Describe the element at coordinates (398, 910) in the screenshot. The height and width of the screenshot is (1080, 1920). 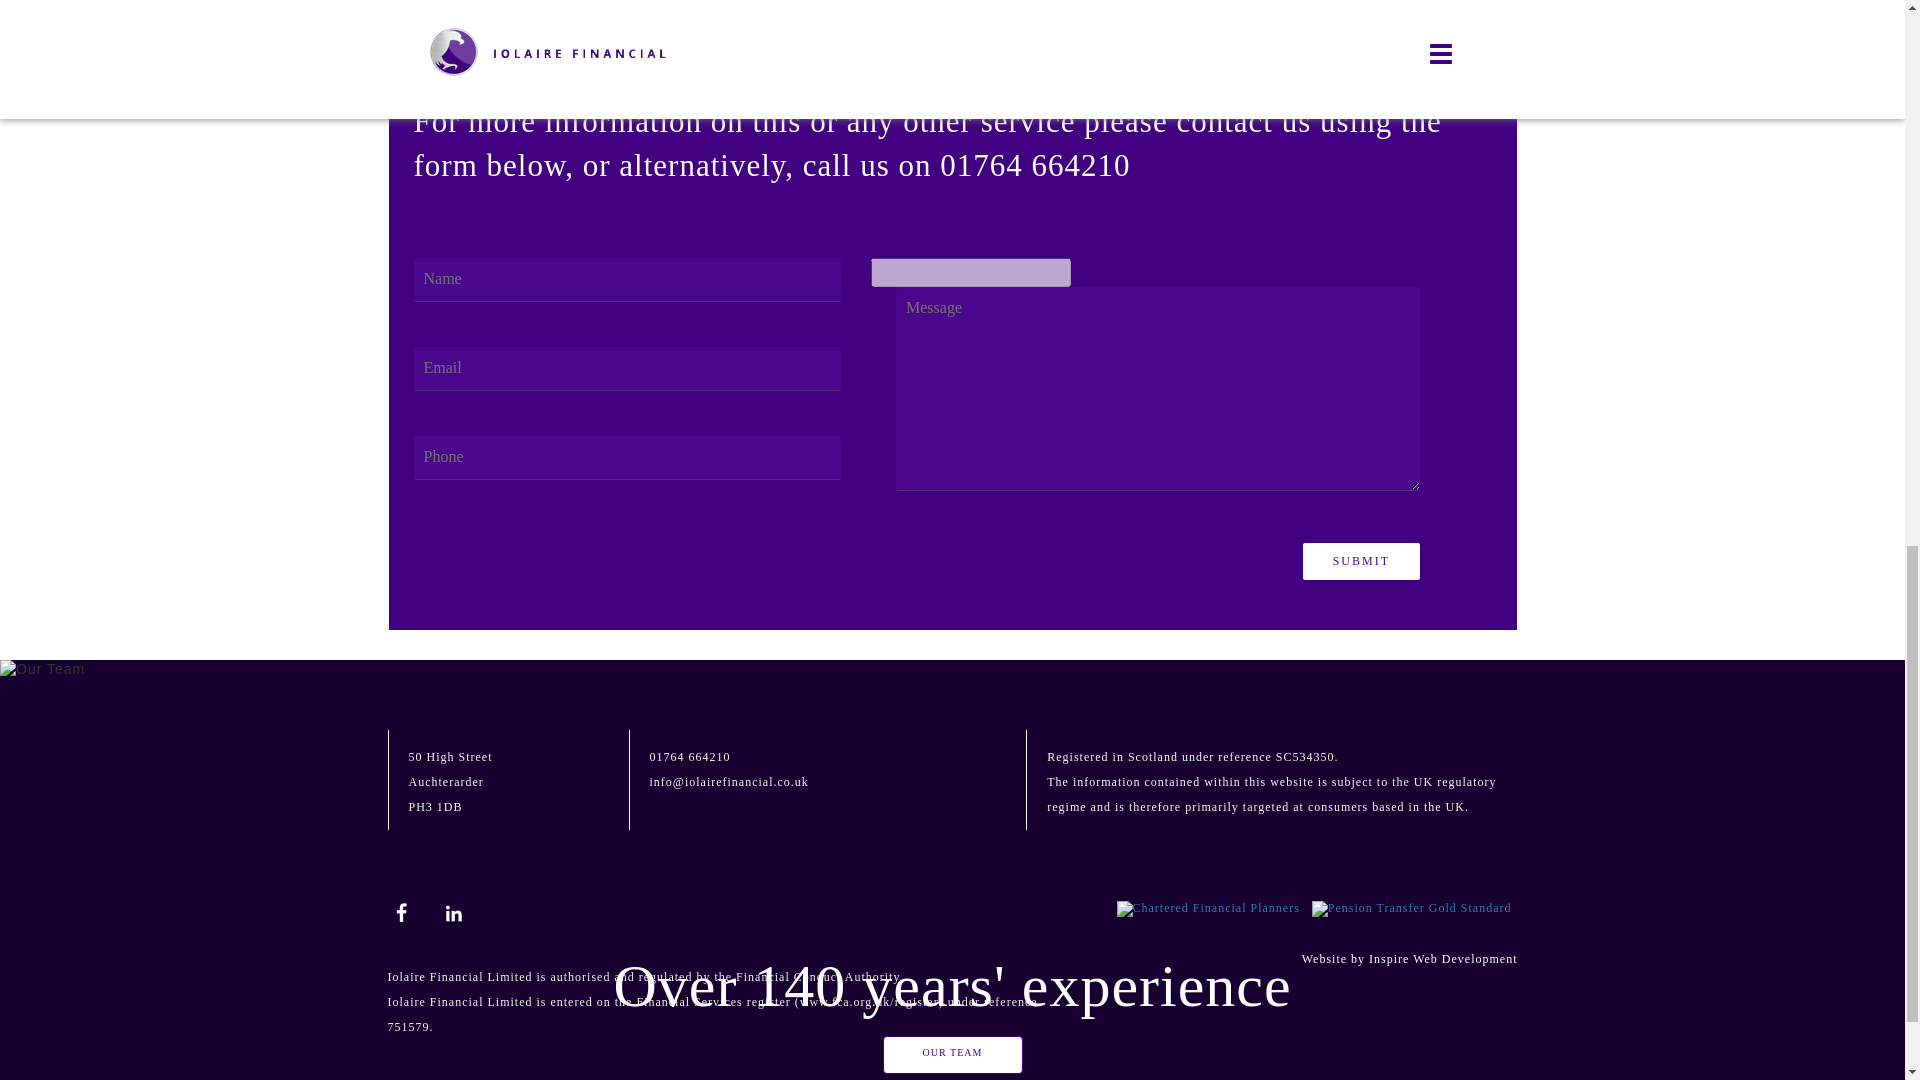
I see `Facebook` at that location.